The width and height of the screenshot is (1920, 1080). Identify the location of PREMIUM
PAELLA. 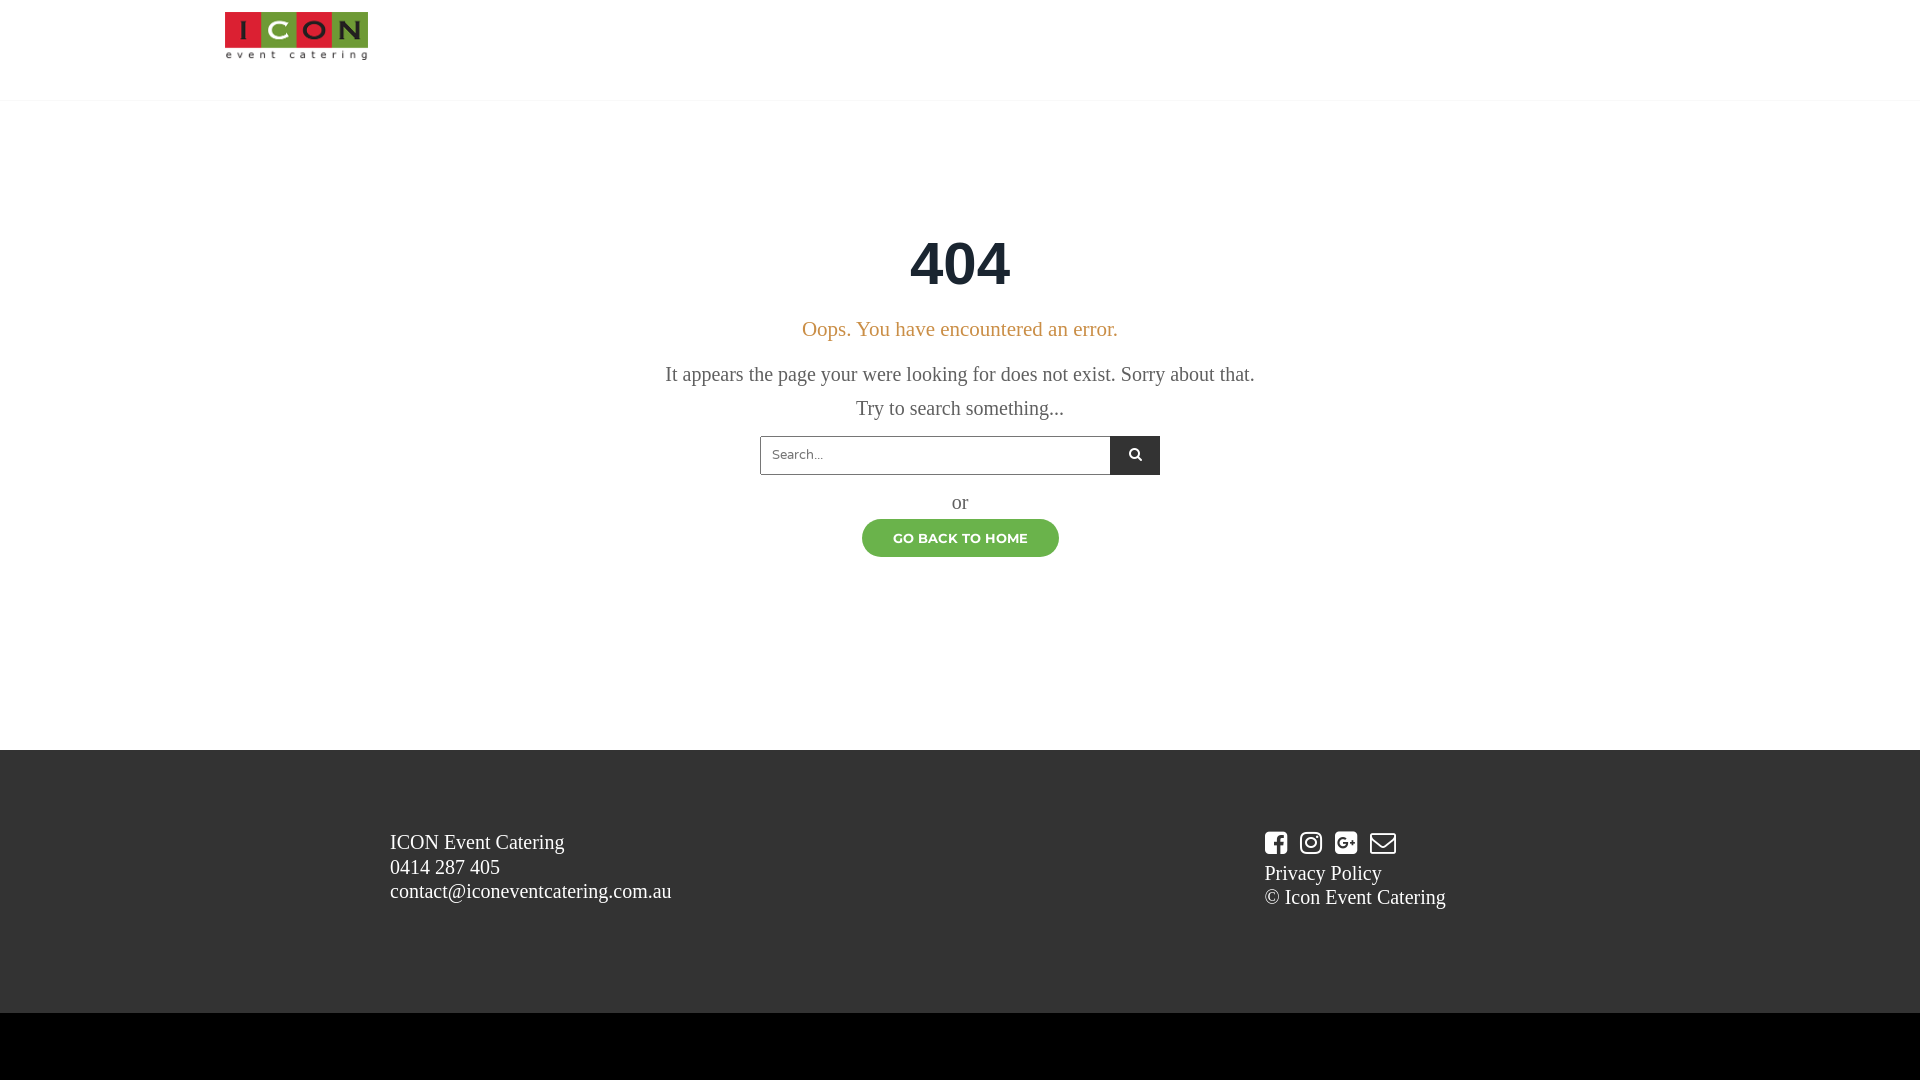
(750, 50).